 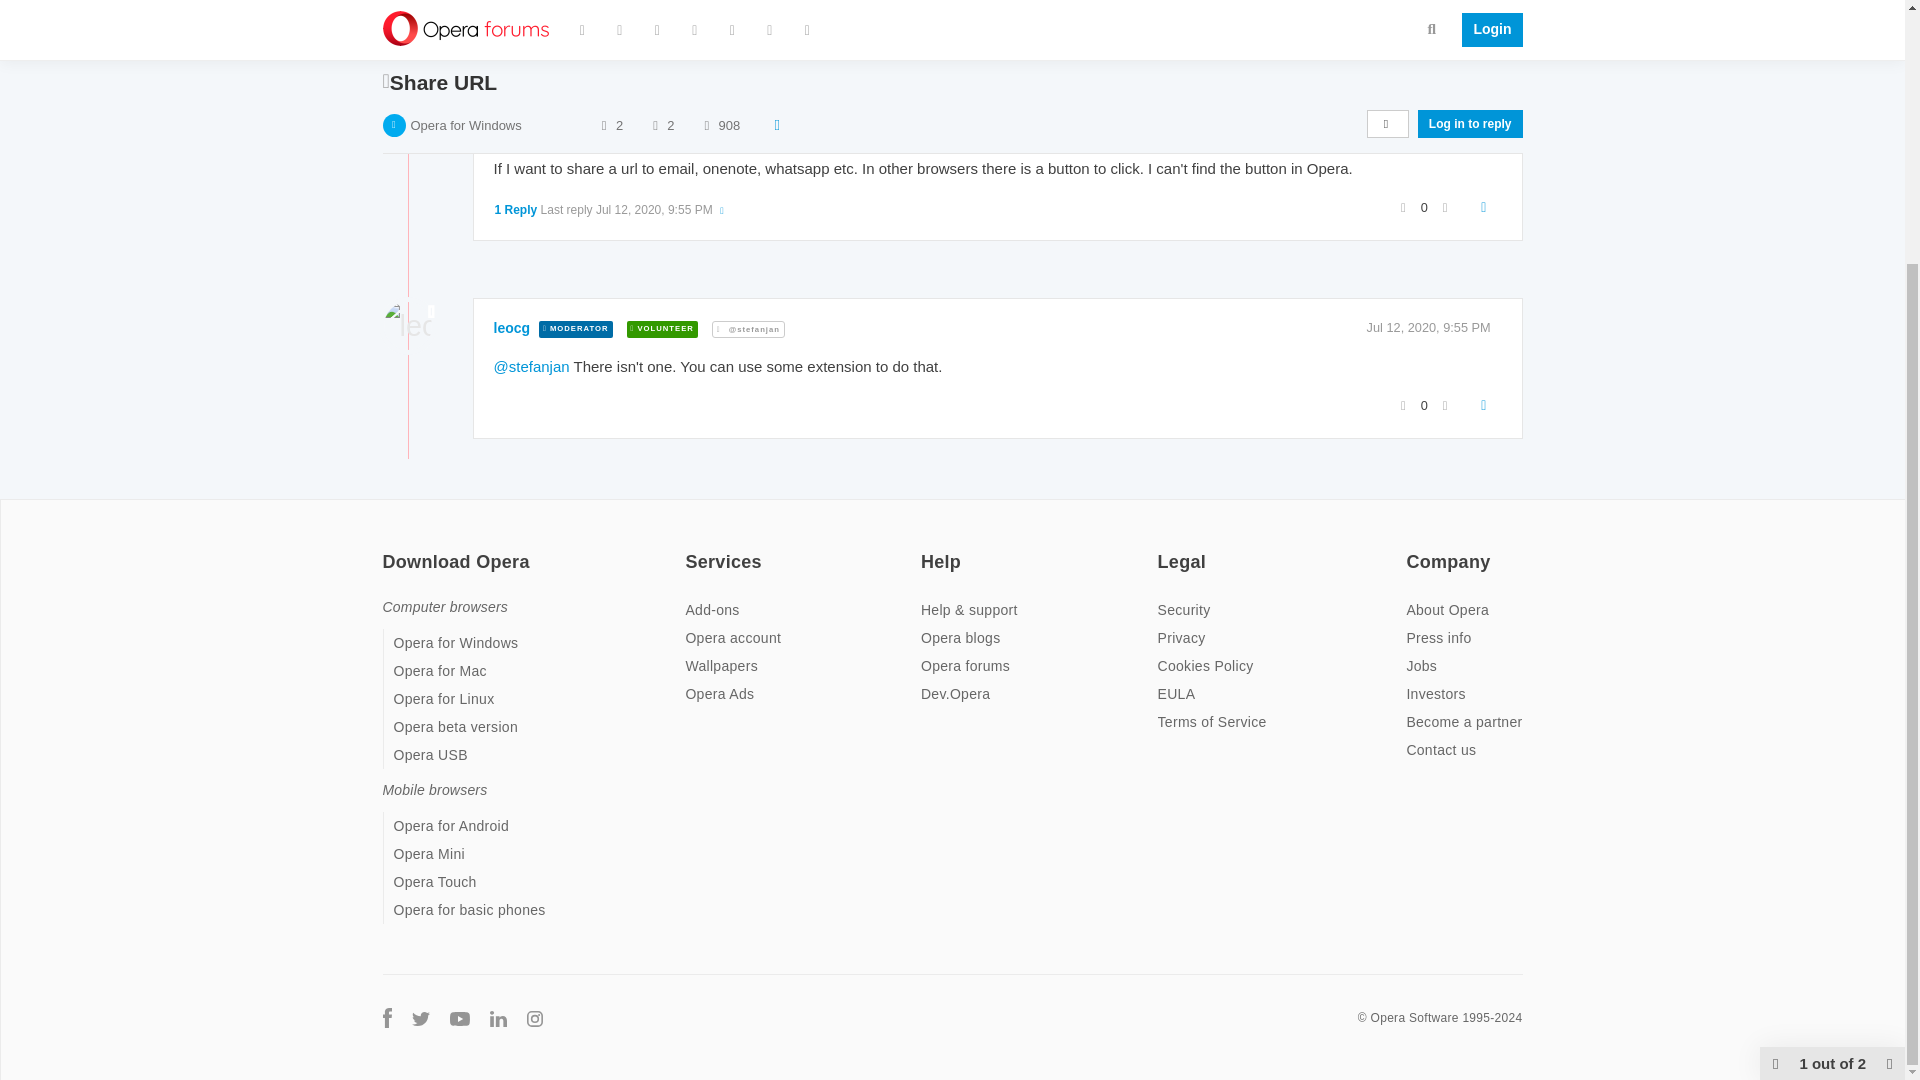 What do you see at coordinates (690, 549) in the screenshot?
I see `on` at bounding box center [690, 549].